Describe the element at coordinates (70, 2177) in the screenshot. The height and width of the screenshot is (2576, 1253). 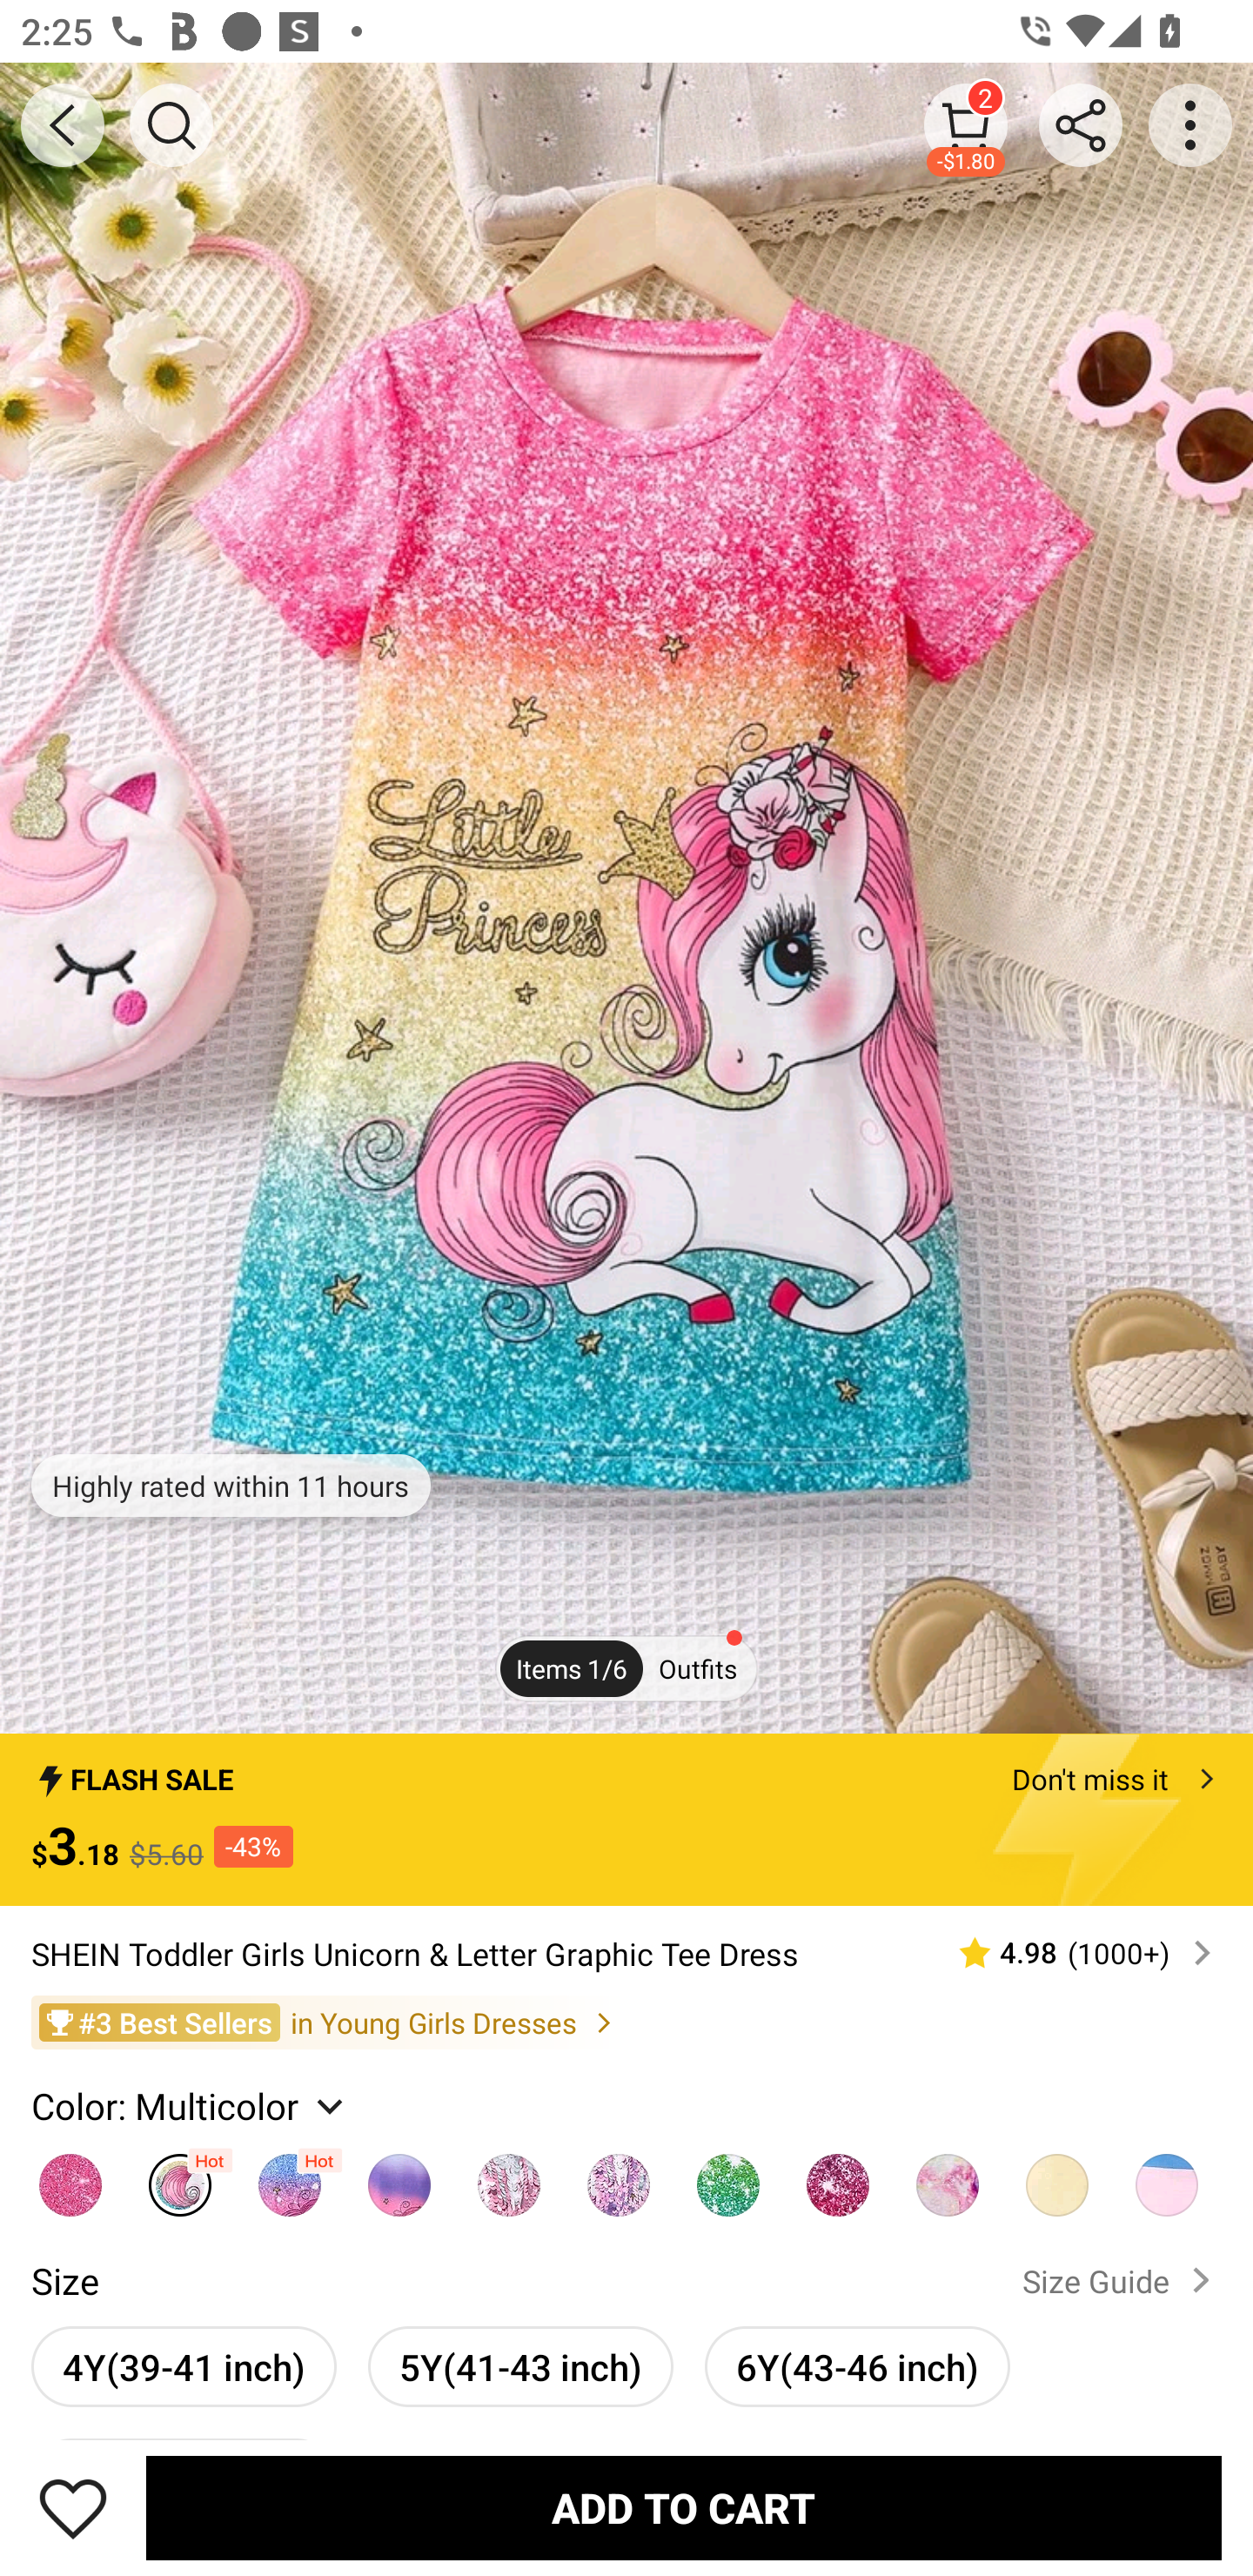
I see `Pink` at that location.